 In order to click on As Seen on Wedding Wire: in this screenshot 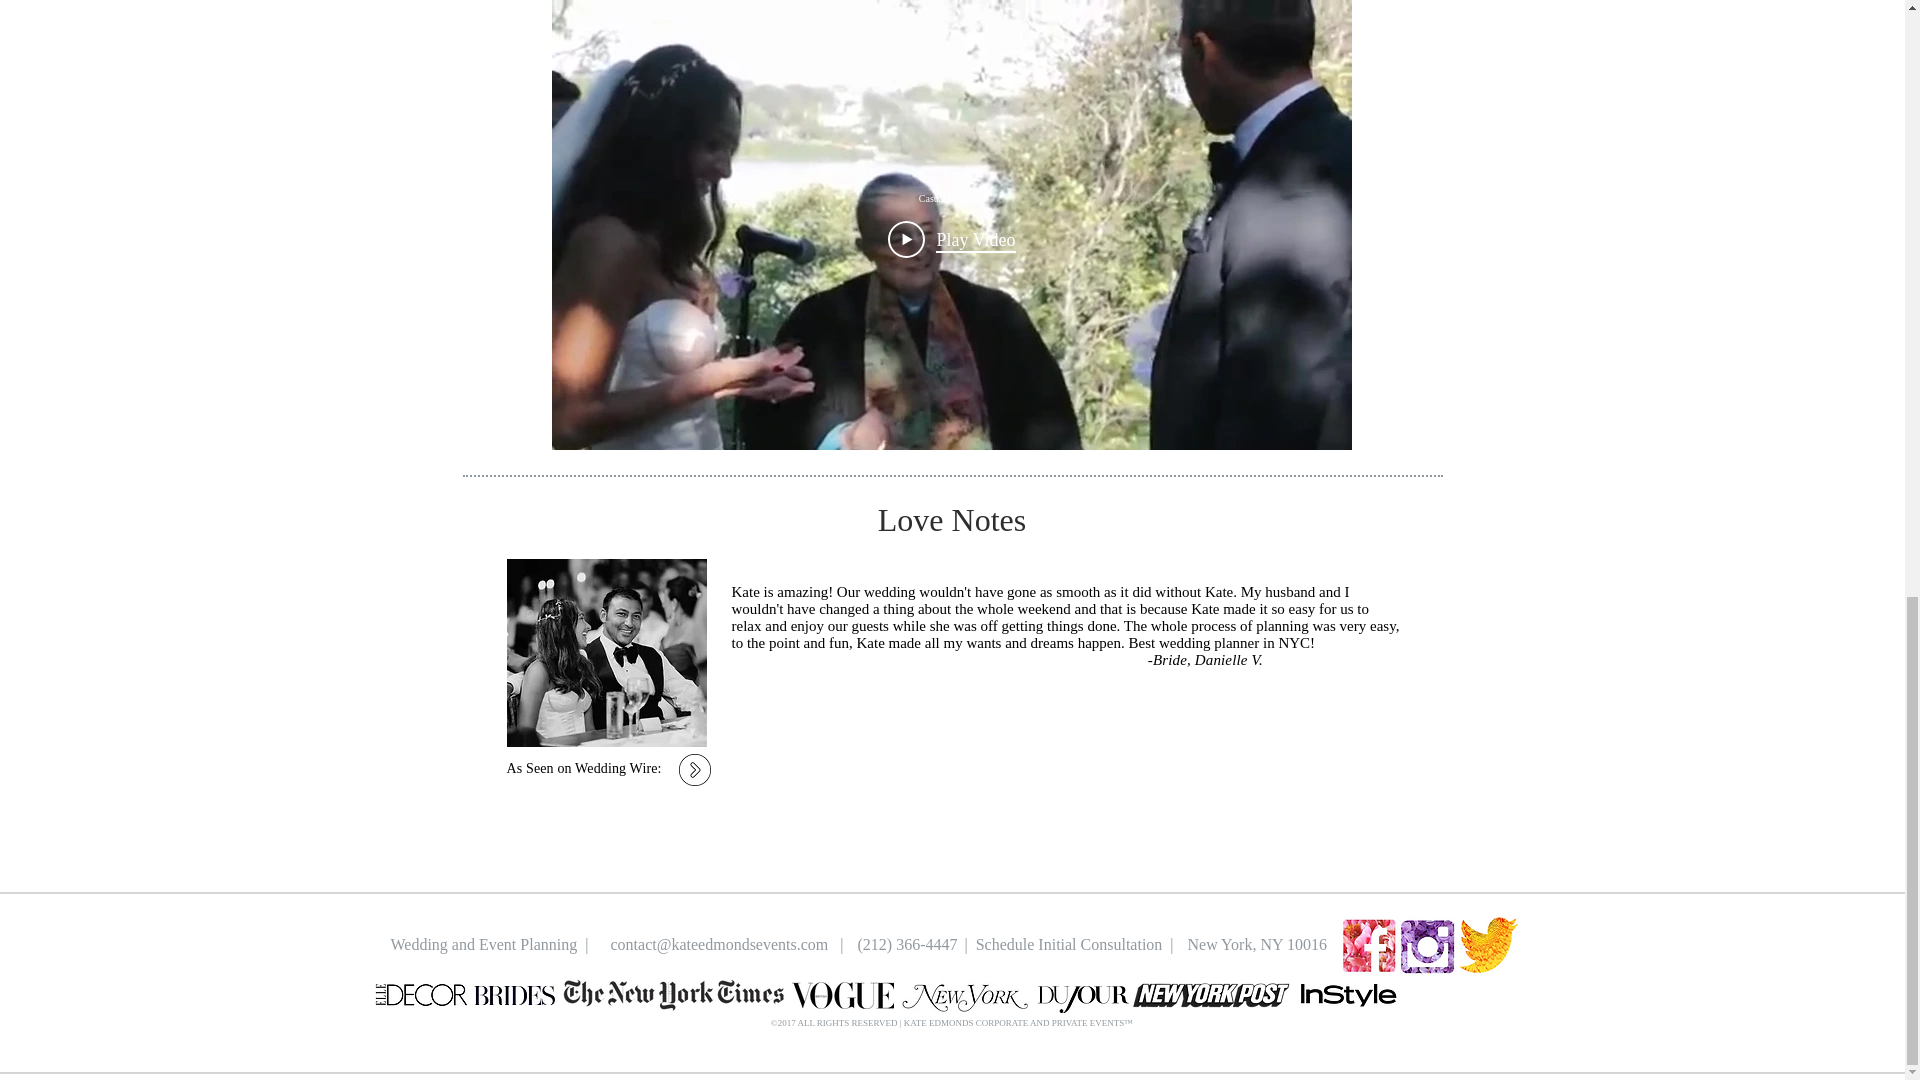, I will do `click(583, 768)`.